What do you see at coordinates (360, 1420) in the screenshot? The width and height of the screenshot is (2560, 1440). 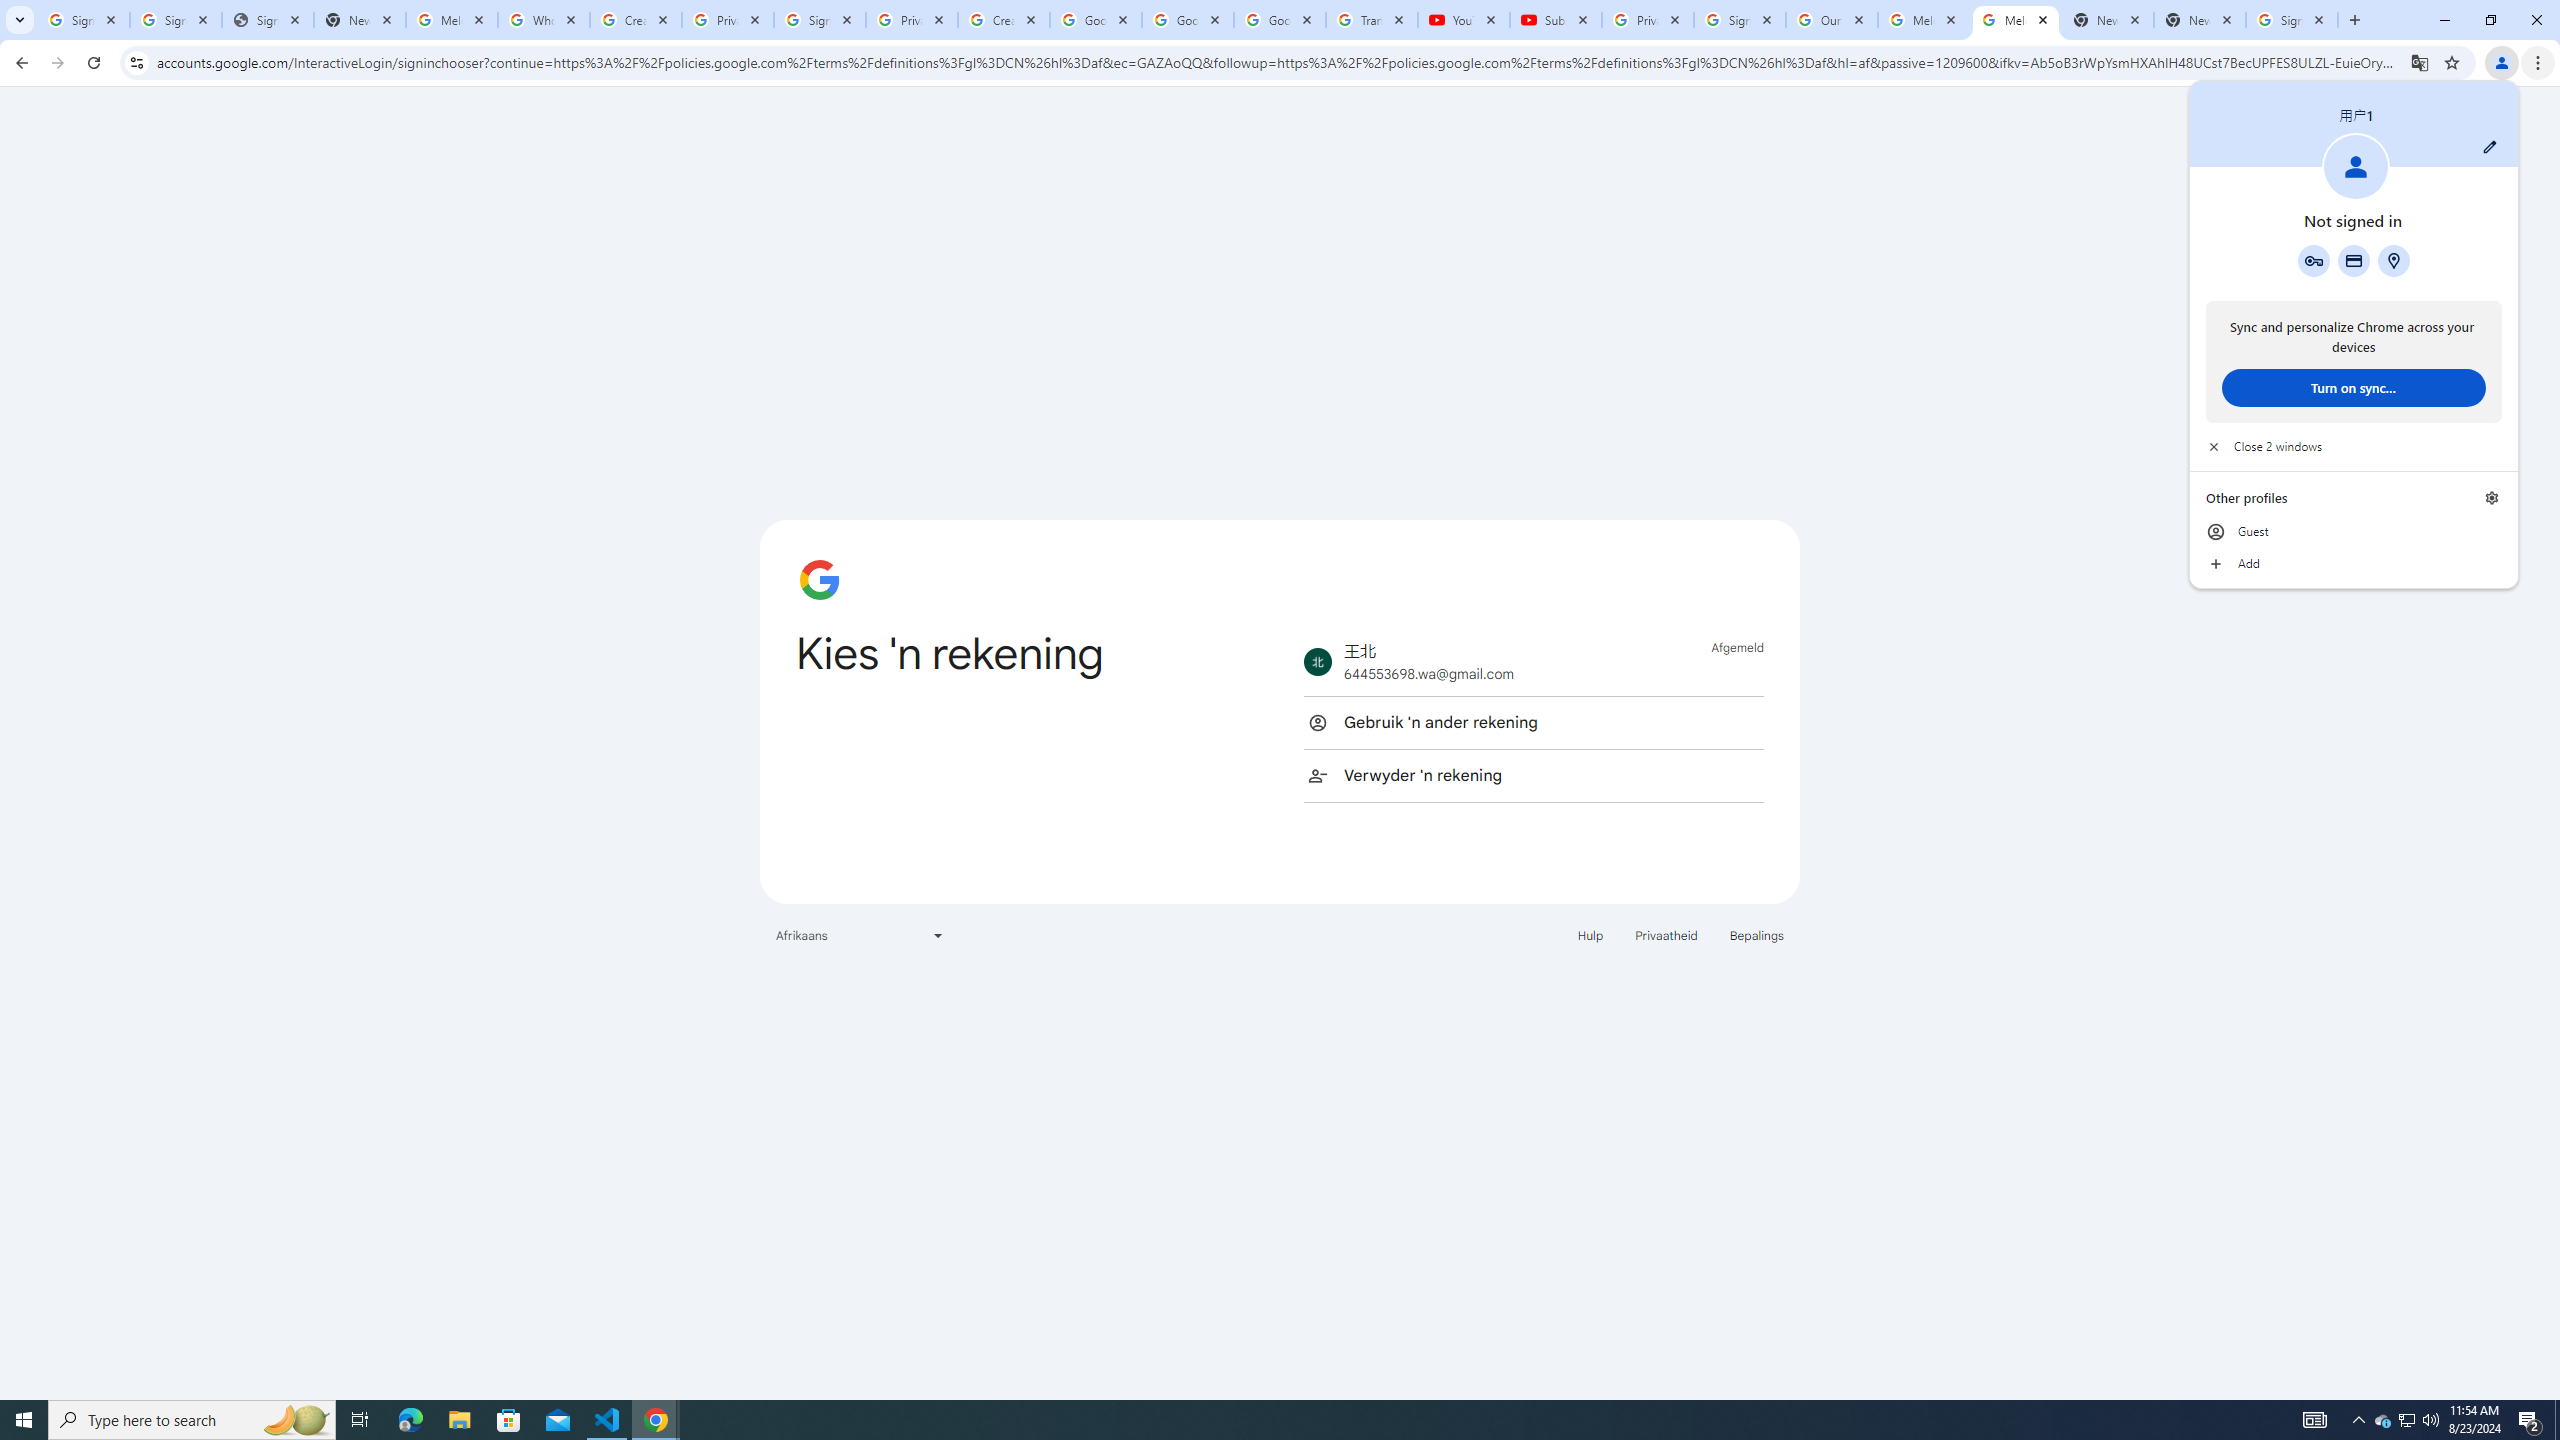 I see `Task View` at bounding box center [360, 1420].